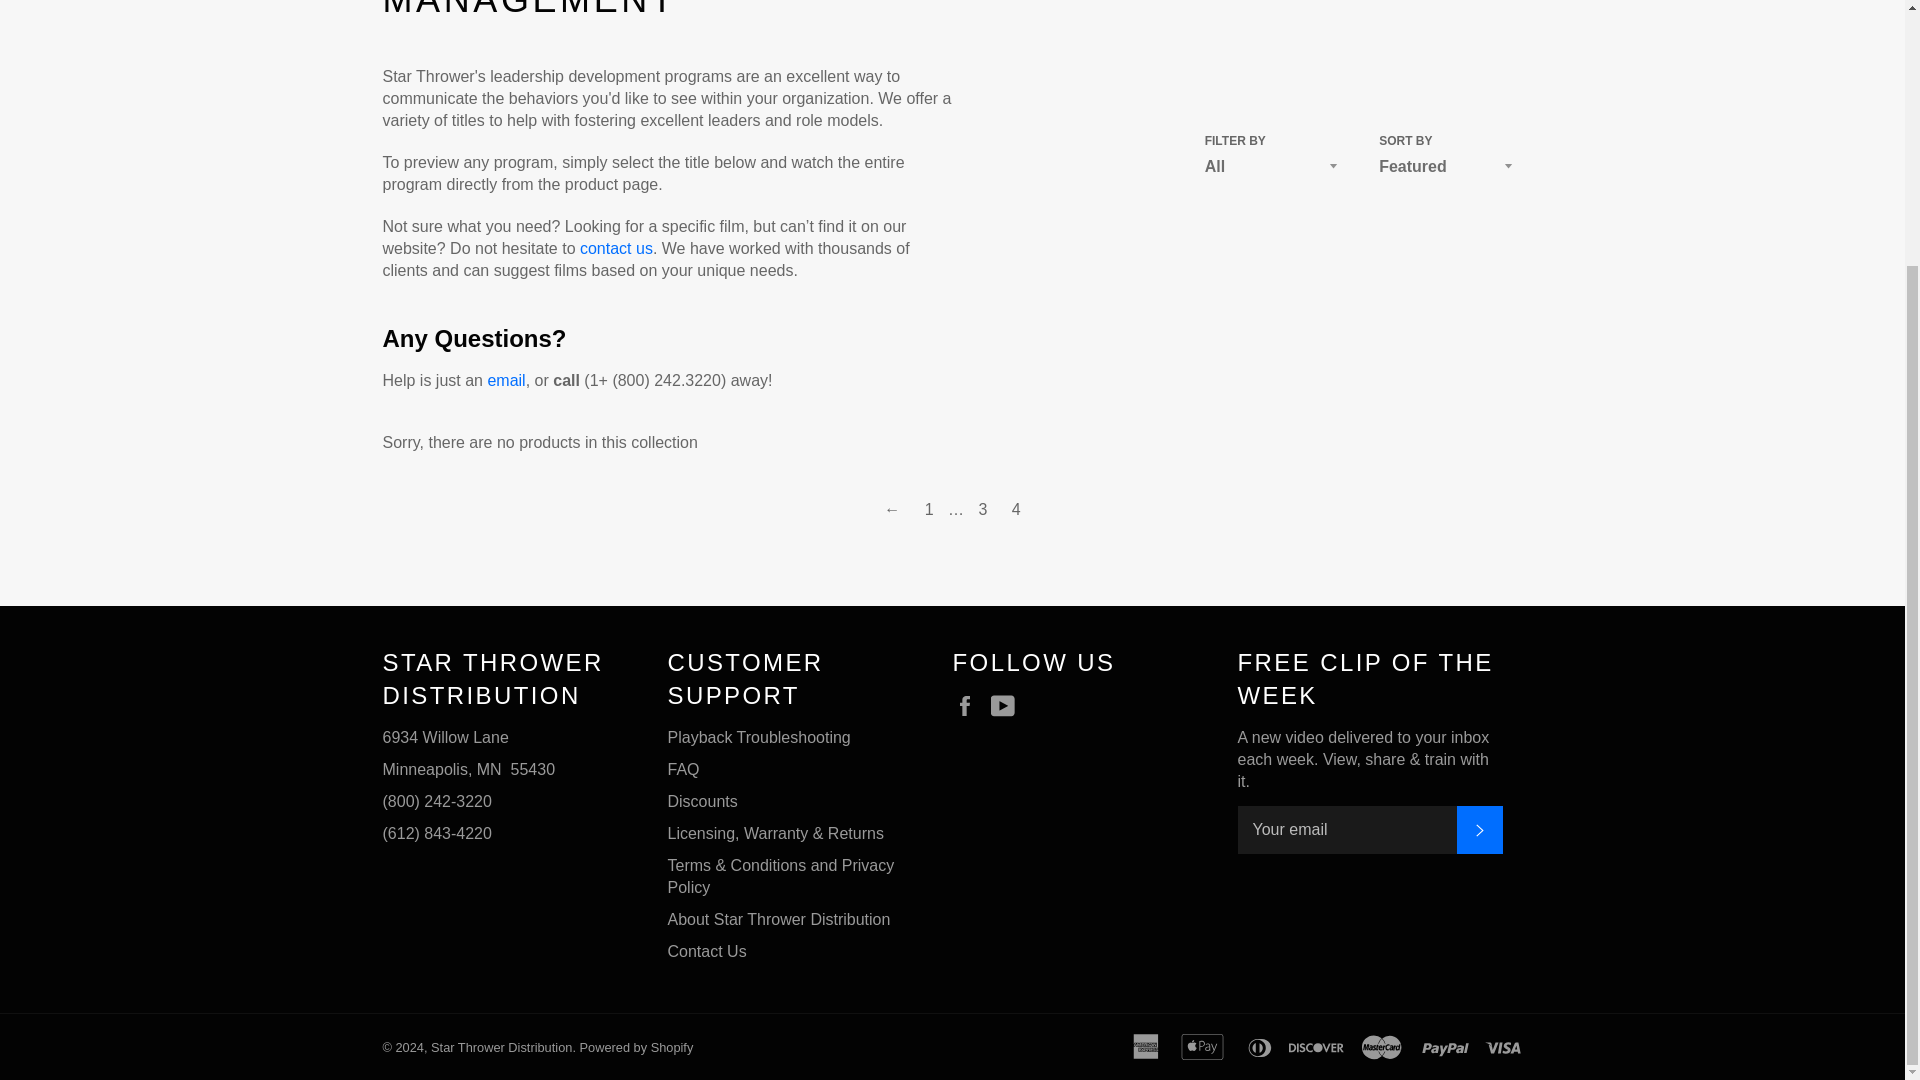  What do you see at coordinates (982, 509) in the screenshot?
I see `3` at bounding box center [982, 509].